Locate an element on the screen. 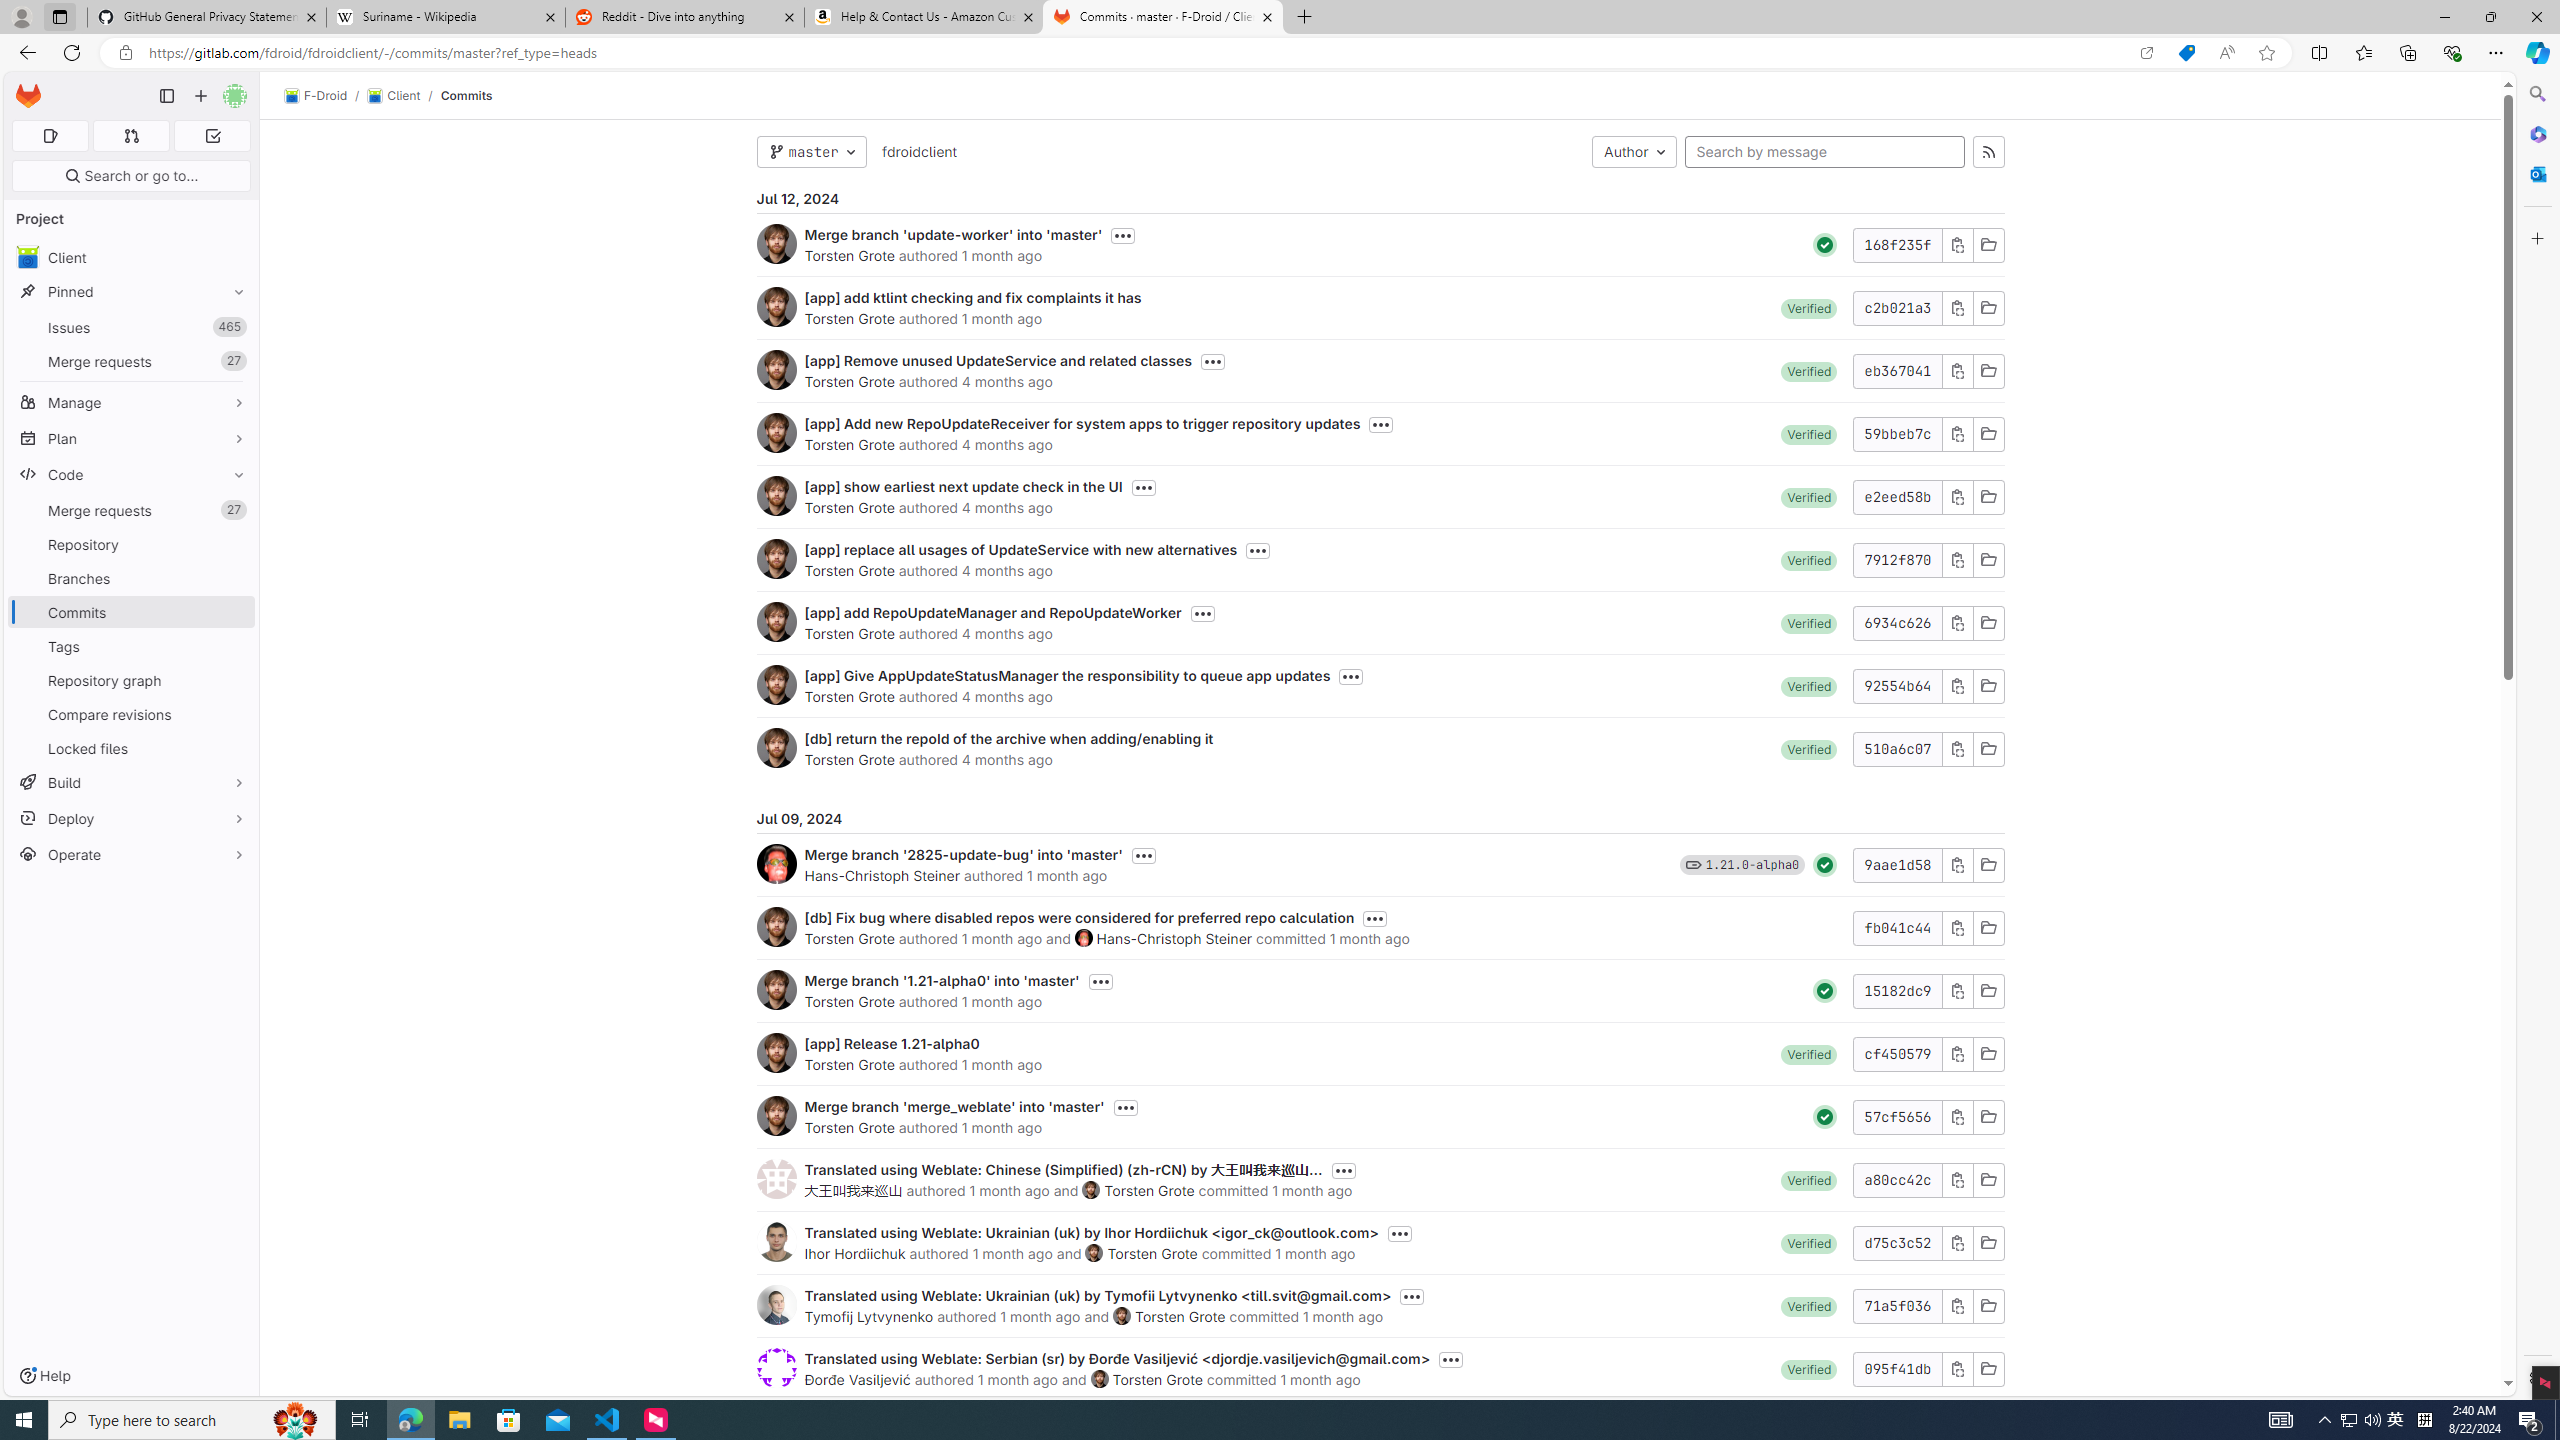 The width and height of the screenshot is (2560, 1440). Deploy is located at coordinates (132, 818).